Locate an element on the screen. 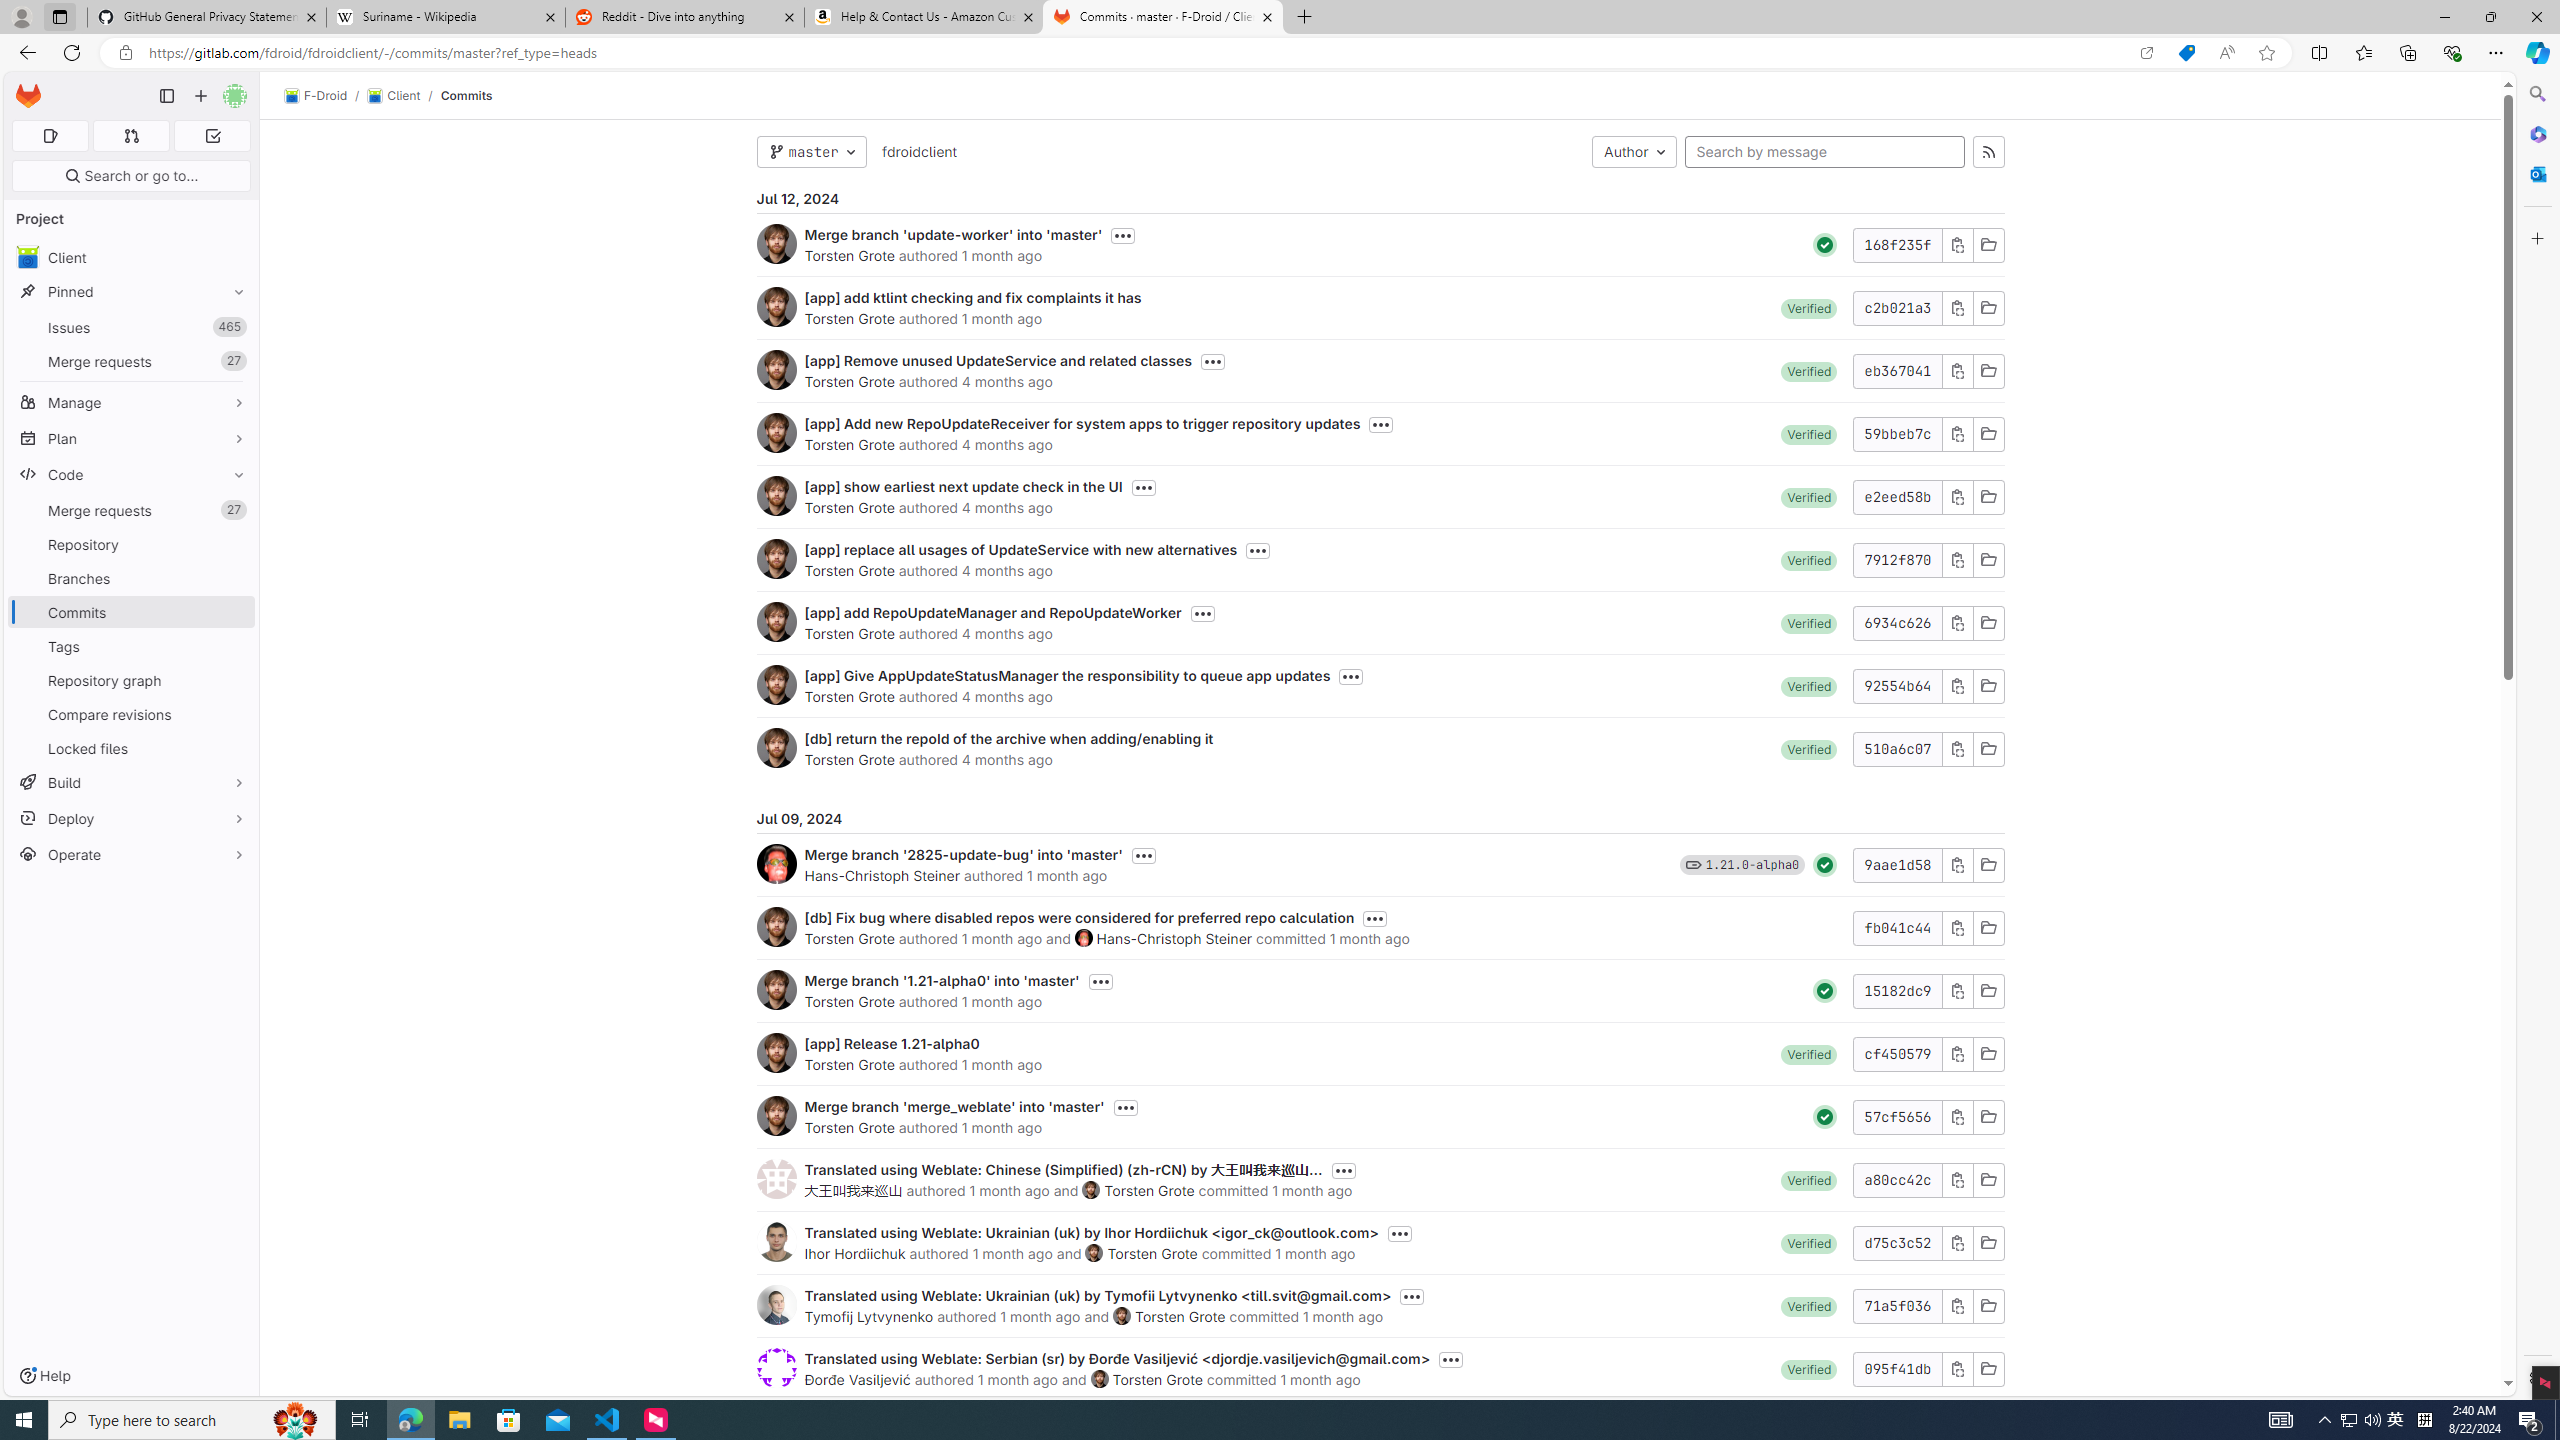 The width and height of the screenshot is (2560, 1440). Deploy is located at coordinates (132, 818).